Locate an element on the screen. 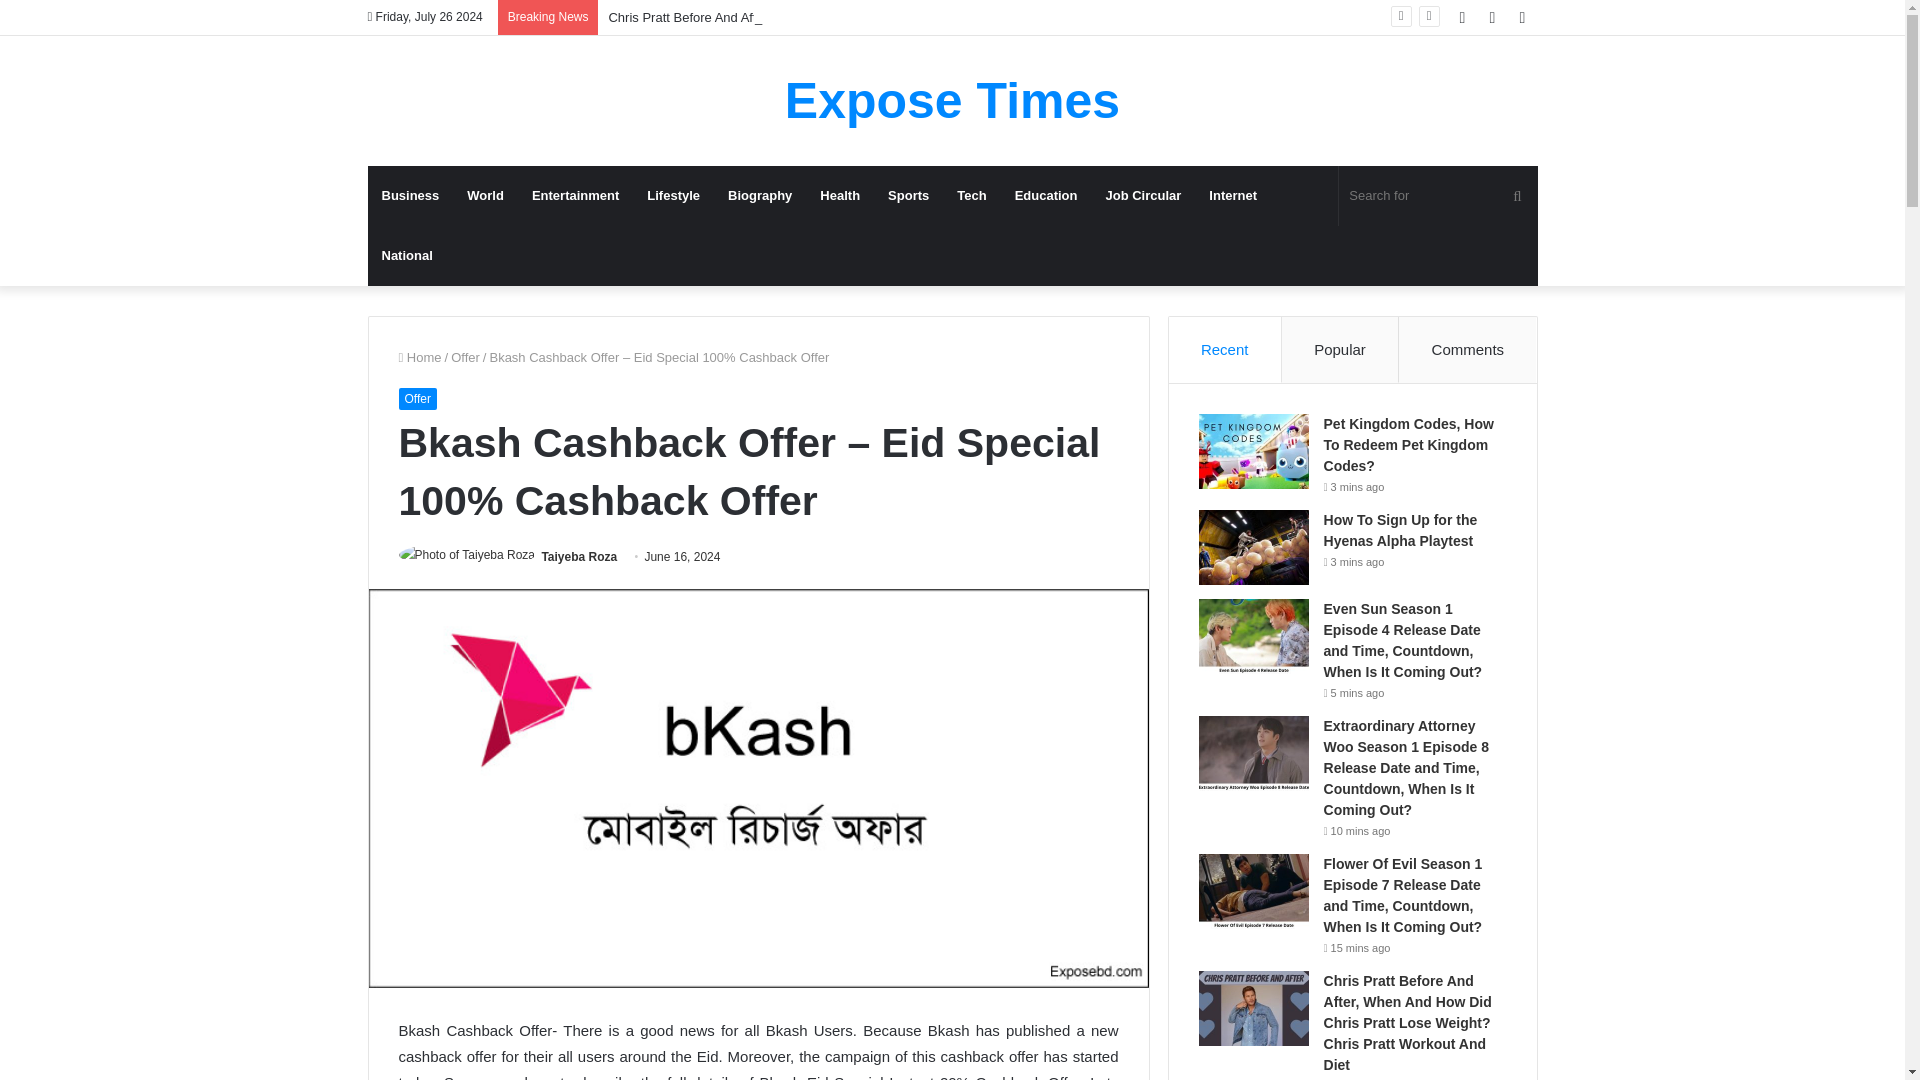 The image size is (1920, 1080). Taiyeba Roza is located at coordinates (578, 556).